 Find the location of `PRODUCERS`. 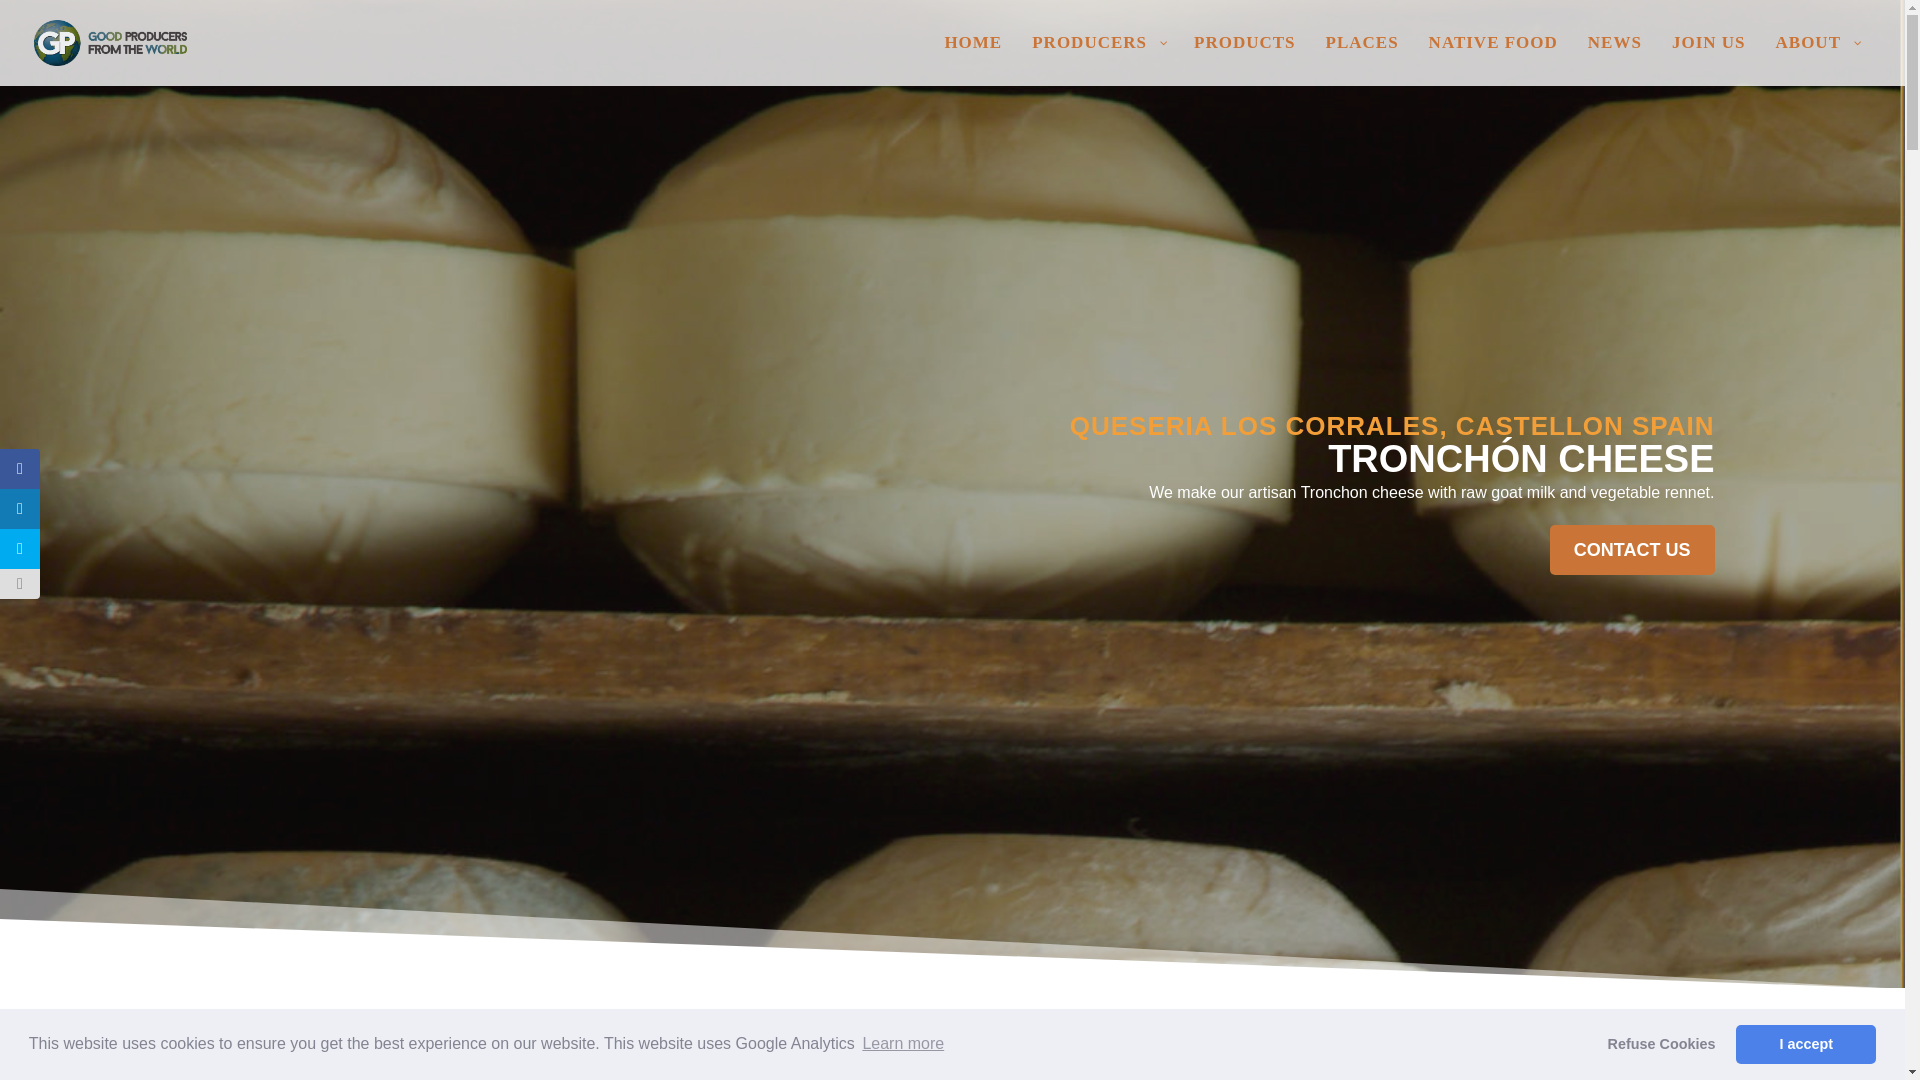

PRODUCERS is located at coordinates (1098, 60).